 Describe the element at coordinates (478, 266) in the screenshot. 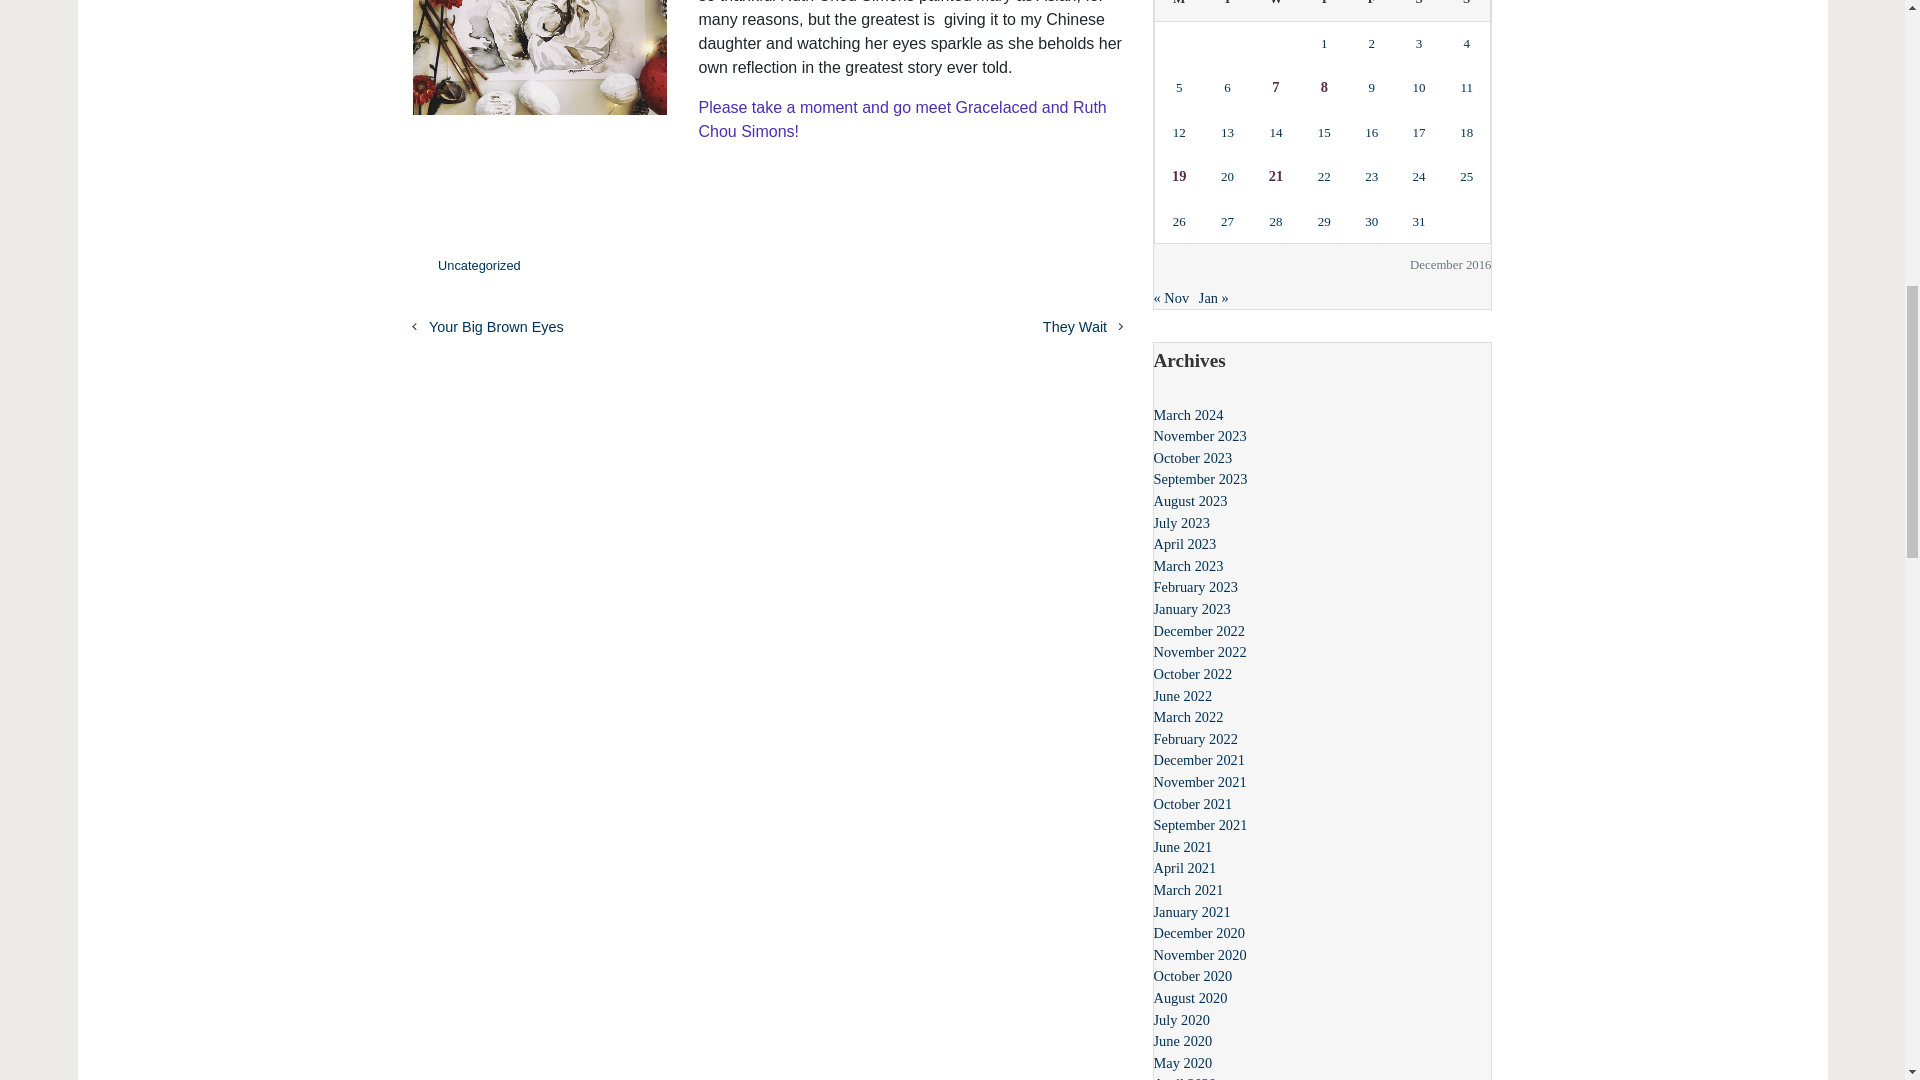

I see `Uncategorized` at that location.